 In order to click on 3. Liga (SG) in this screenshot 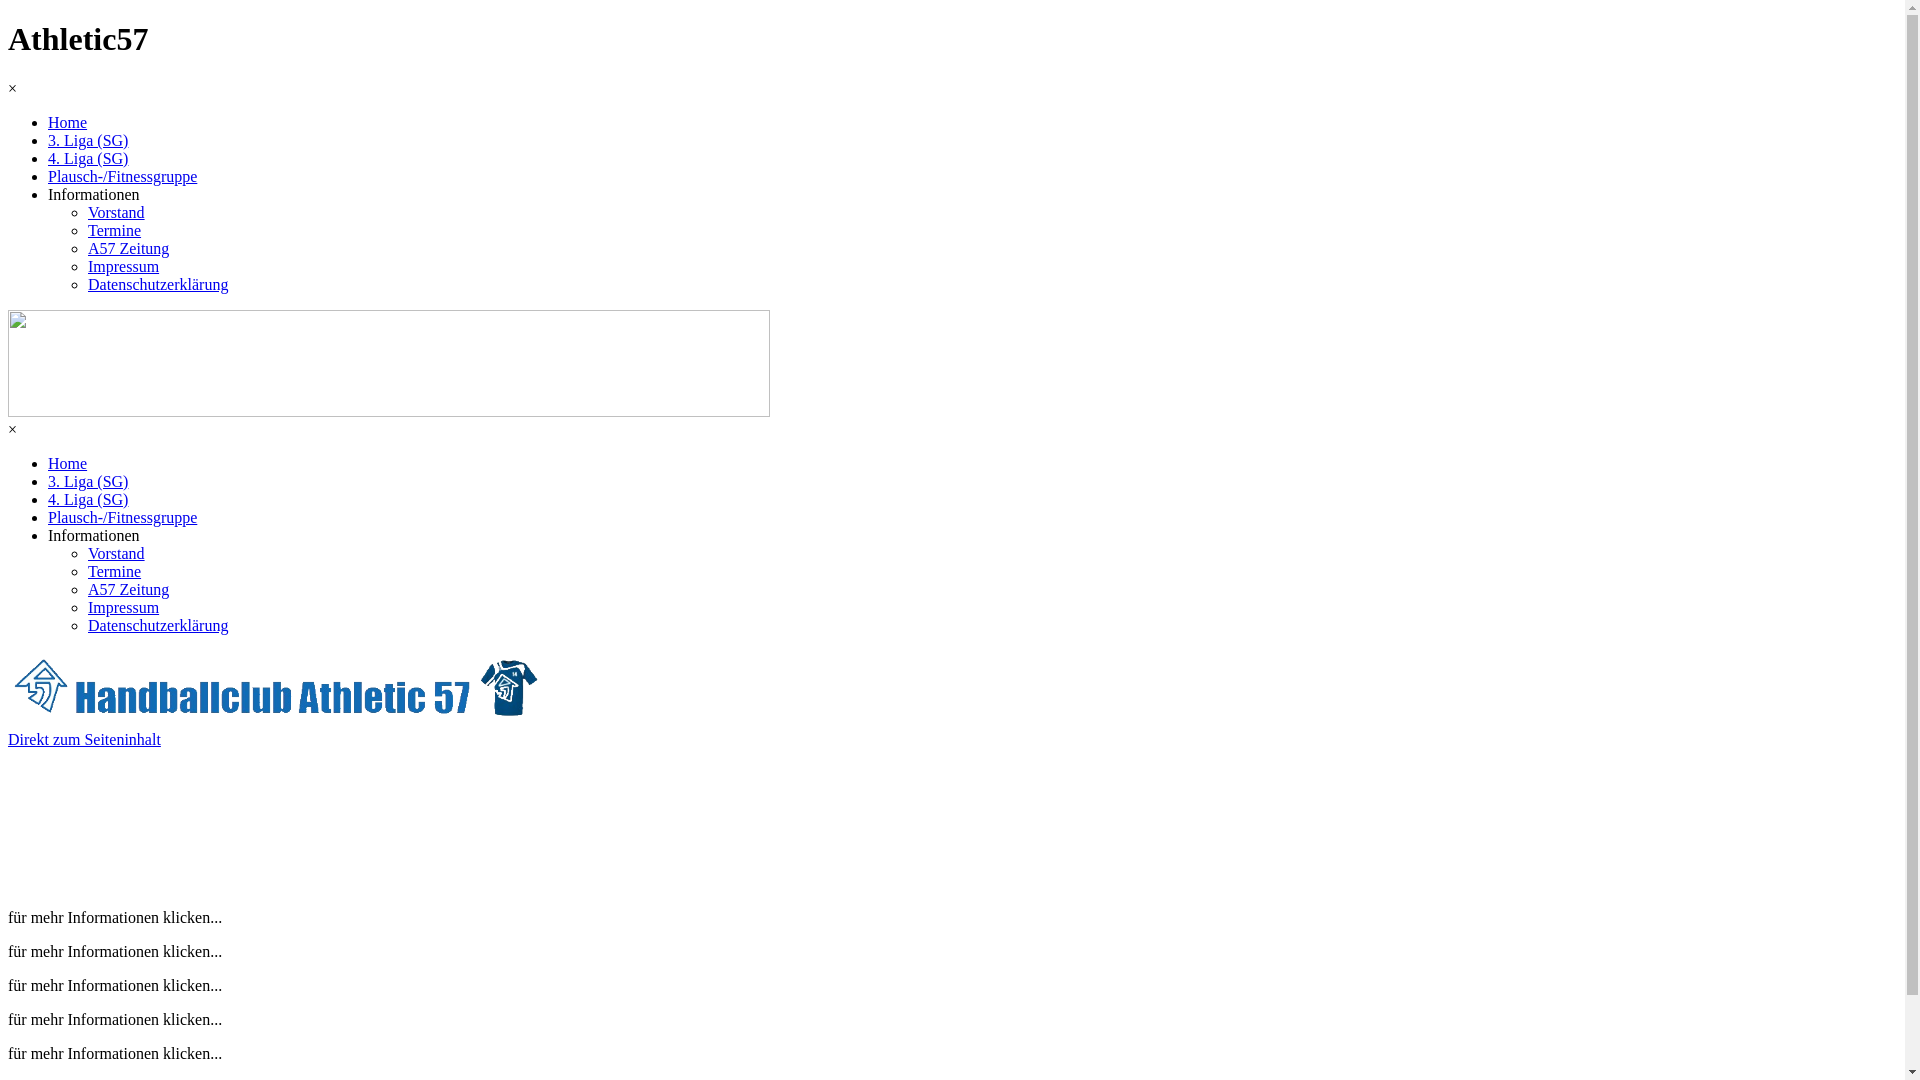, I will do `click(88, 140)`.